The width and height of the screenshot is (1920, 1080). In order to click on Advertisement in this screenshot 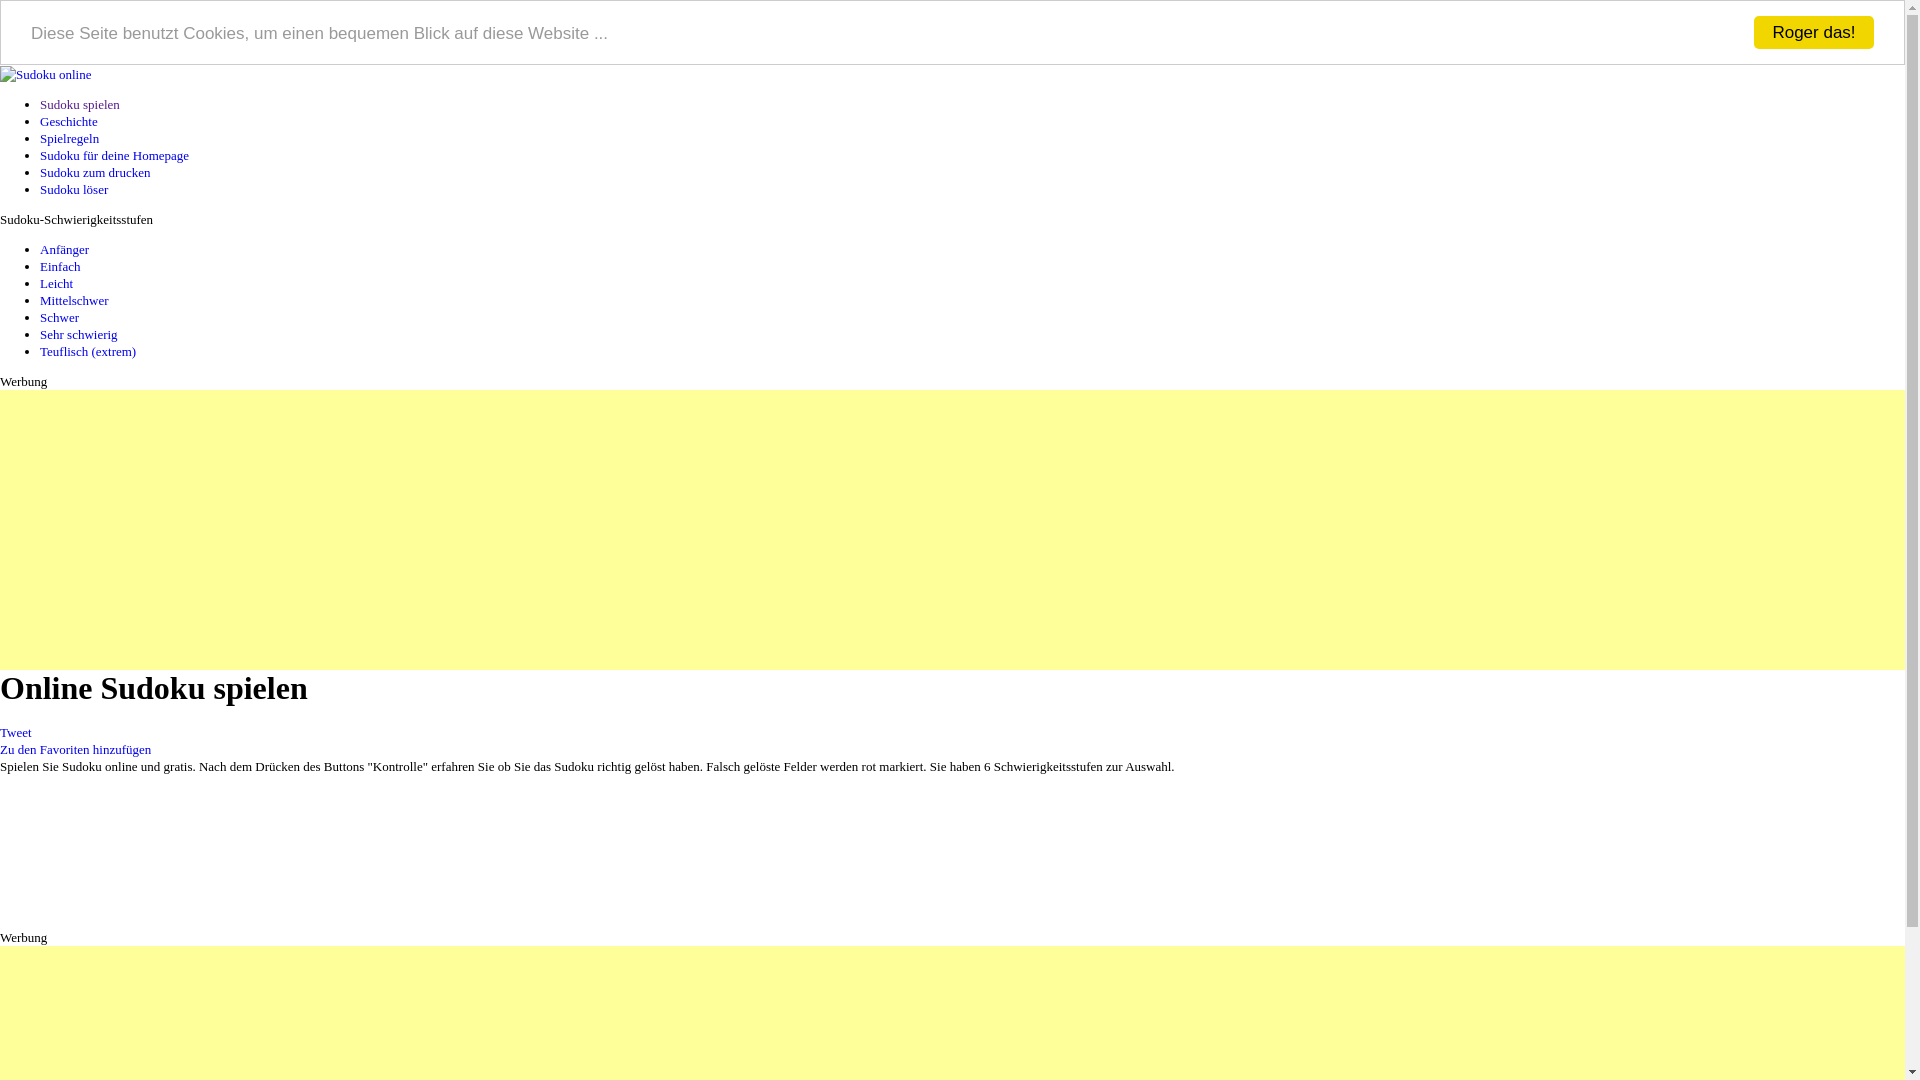, I will do `click(600, 530)`.